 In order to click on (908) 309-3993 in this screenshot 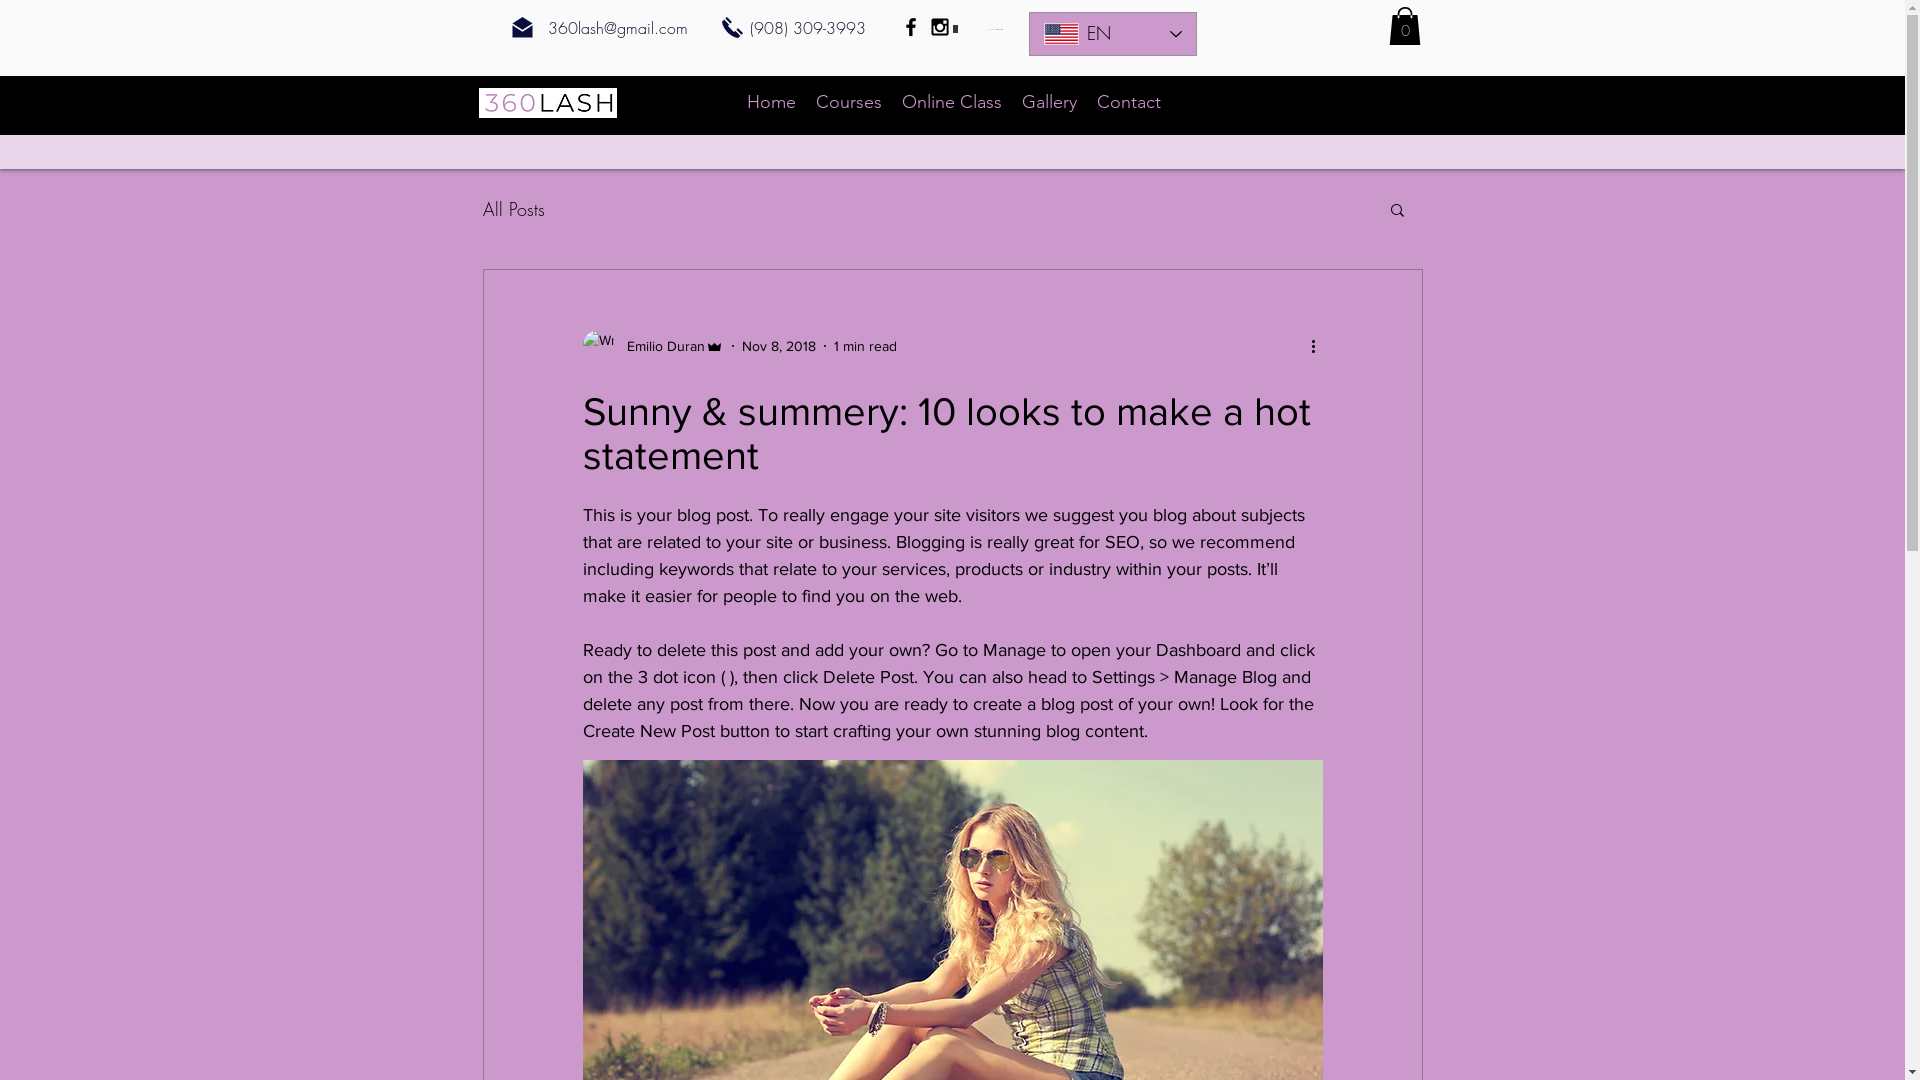, I will do `click(808, 28)`.